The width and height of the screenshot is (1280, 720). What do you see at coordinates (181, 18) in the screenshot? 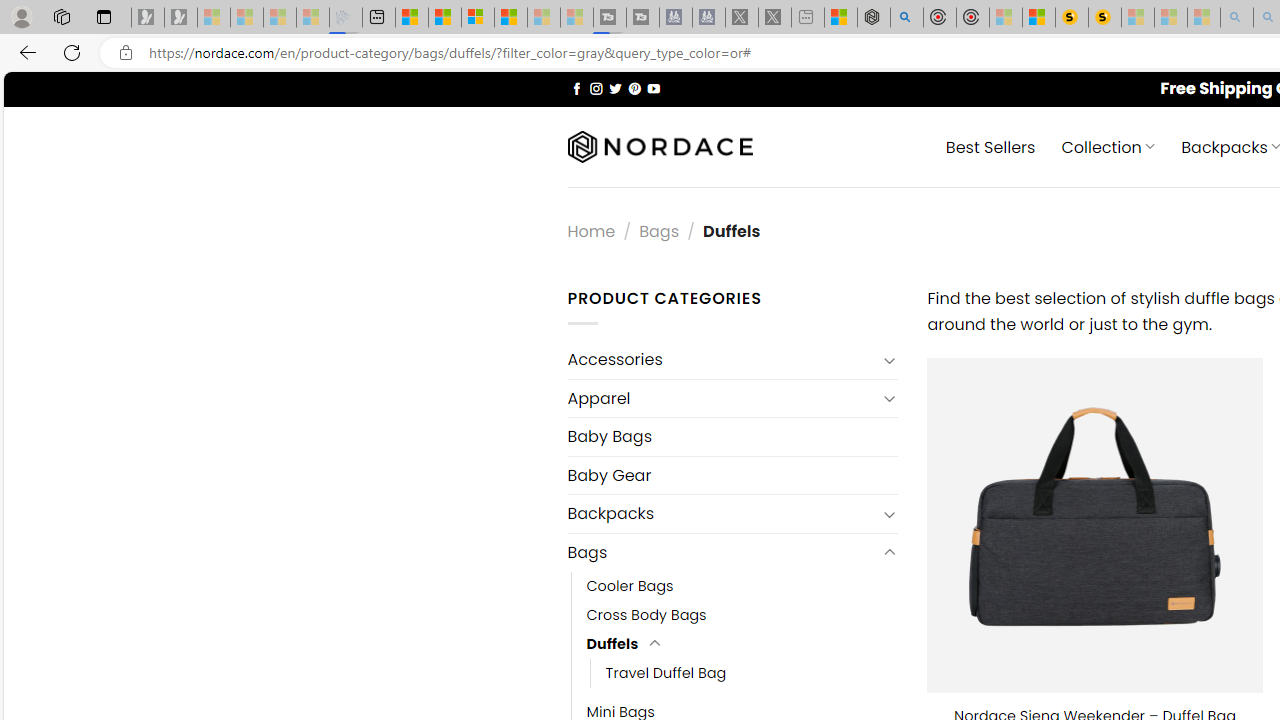
I see `Newsletter Sign Up - Sleeping` at bounding box center [181, 18].